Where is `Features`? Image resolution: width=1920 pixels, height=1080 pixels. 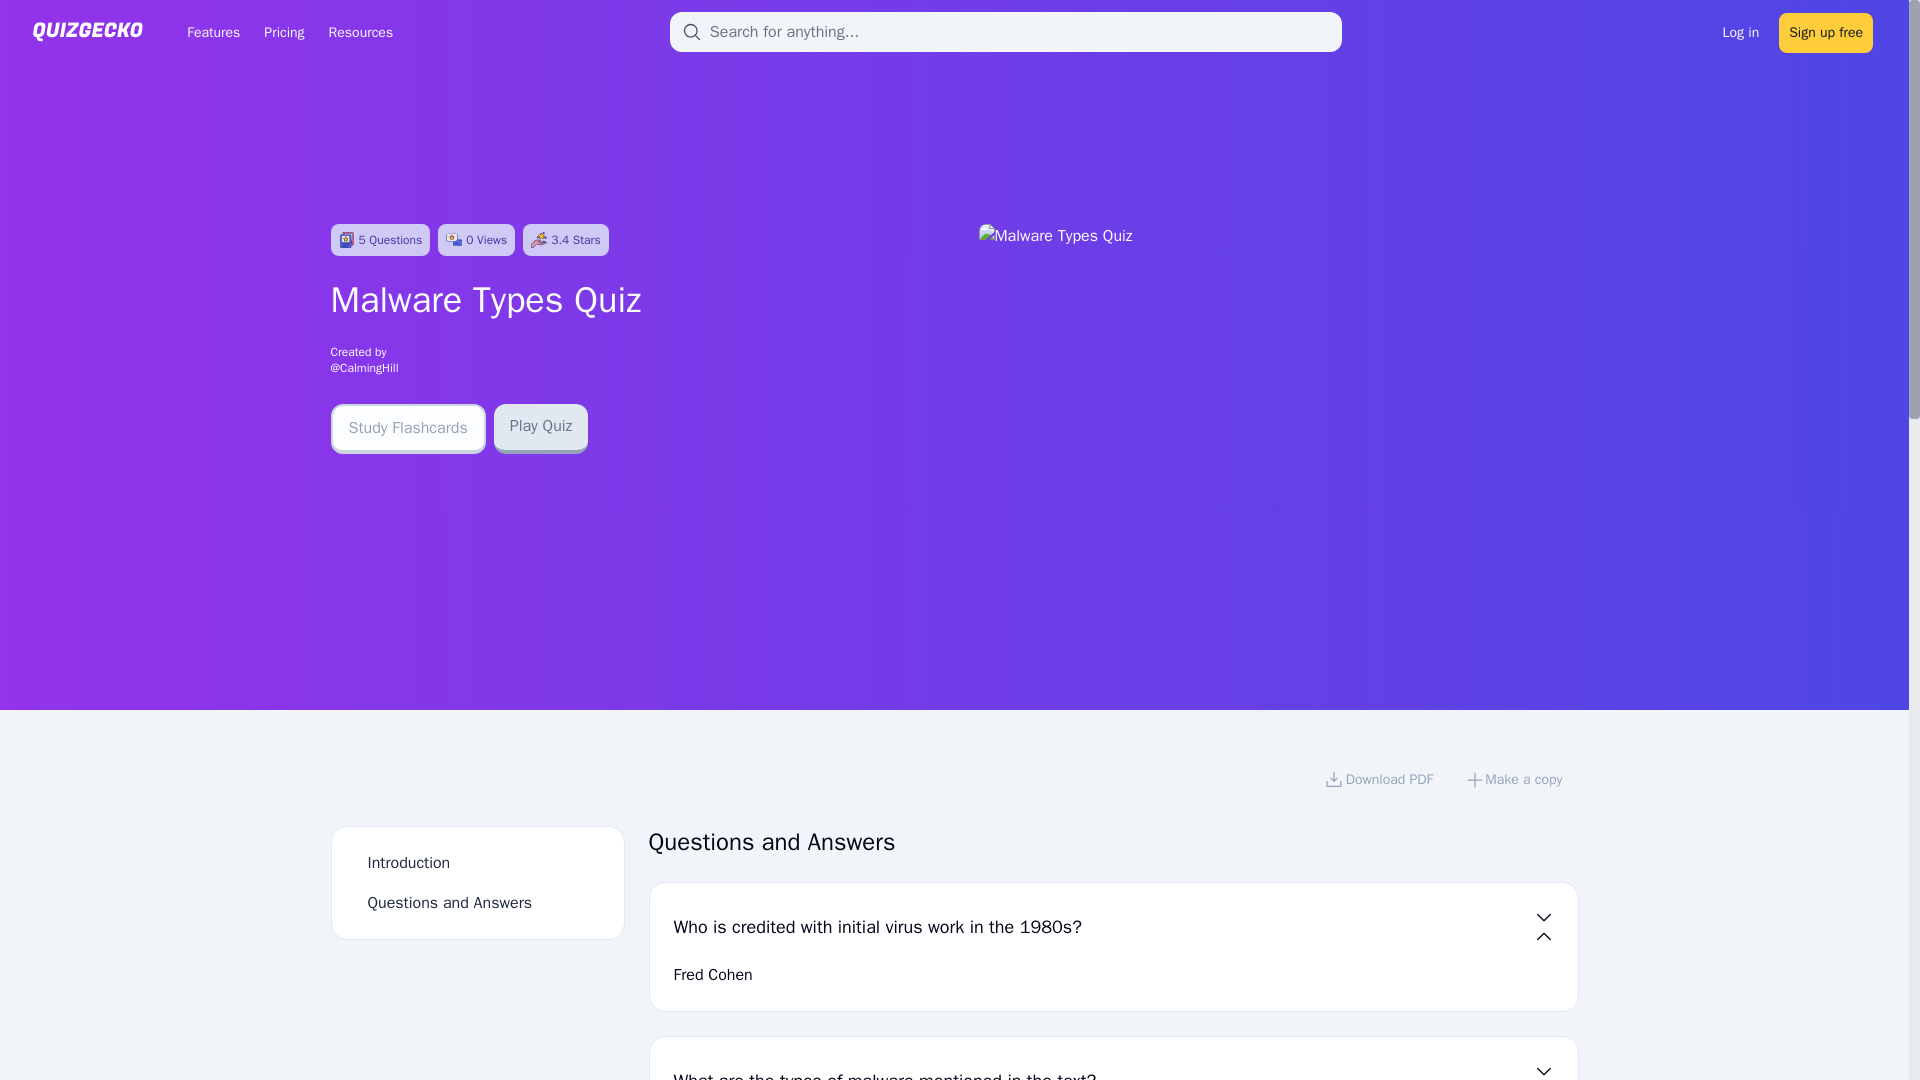 Features is located at coordinates (212, 31).